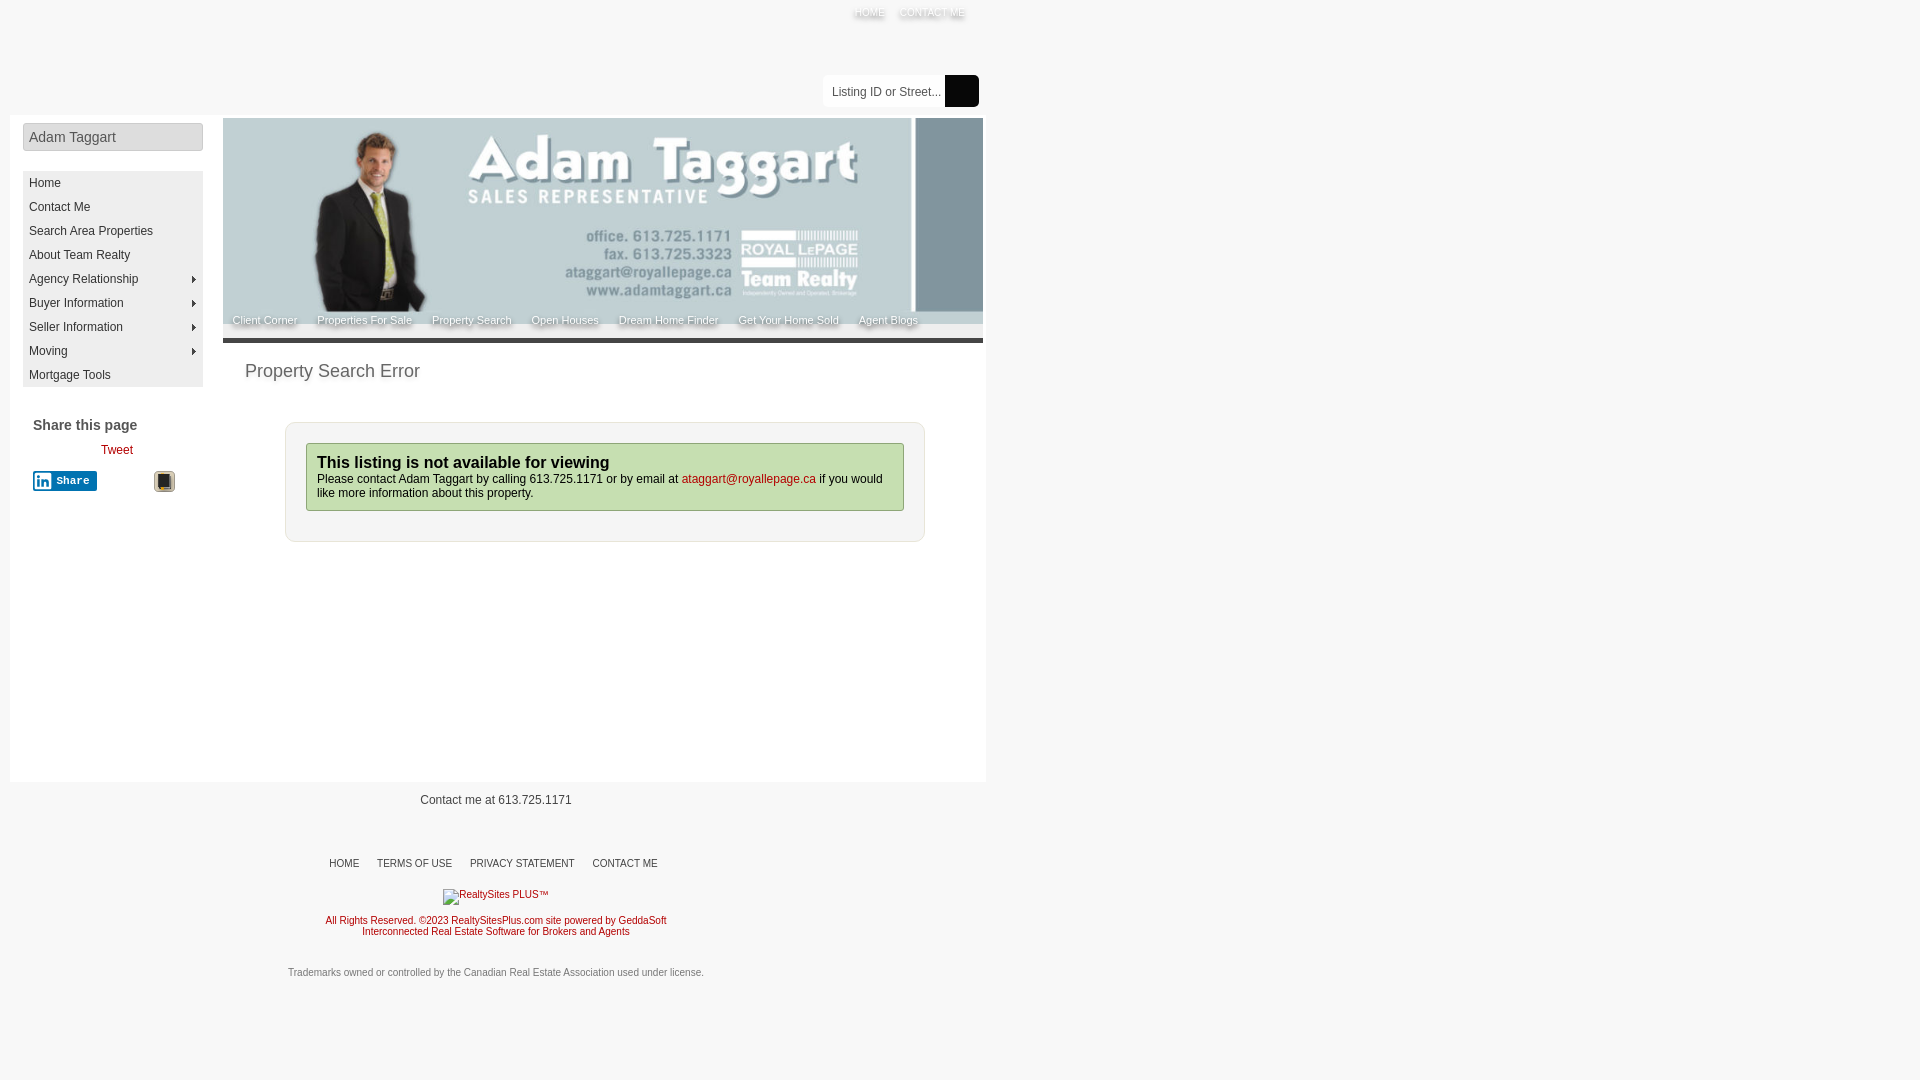 The image size is (1920, 1080). Describe the element at coordinates (888, 320) in the screenshot. I see `Agent Blogs` at that location.